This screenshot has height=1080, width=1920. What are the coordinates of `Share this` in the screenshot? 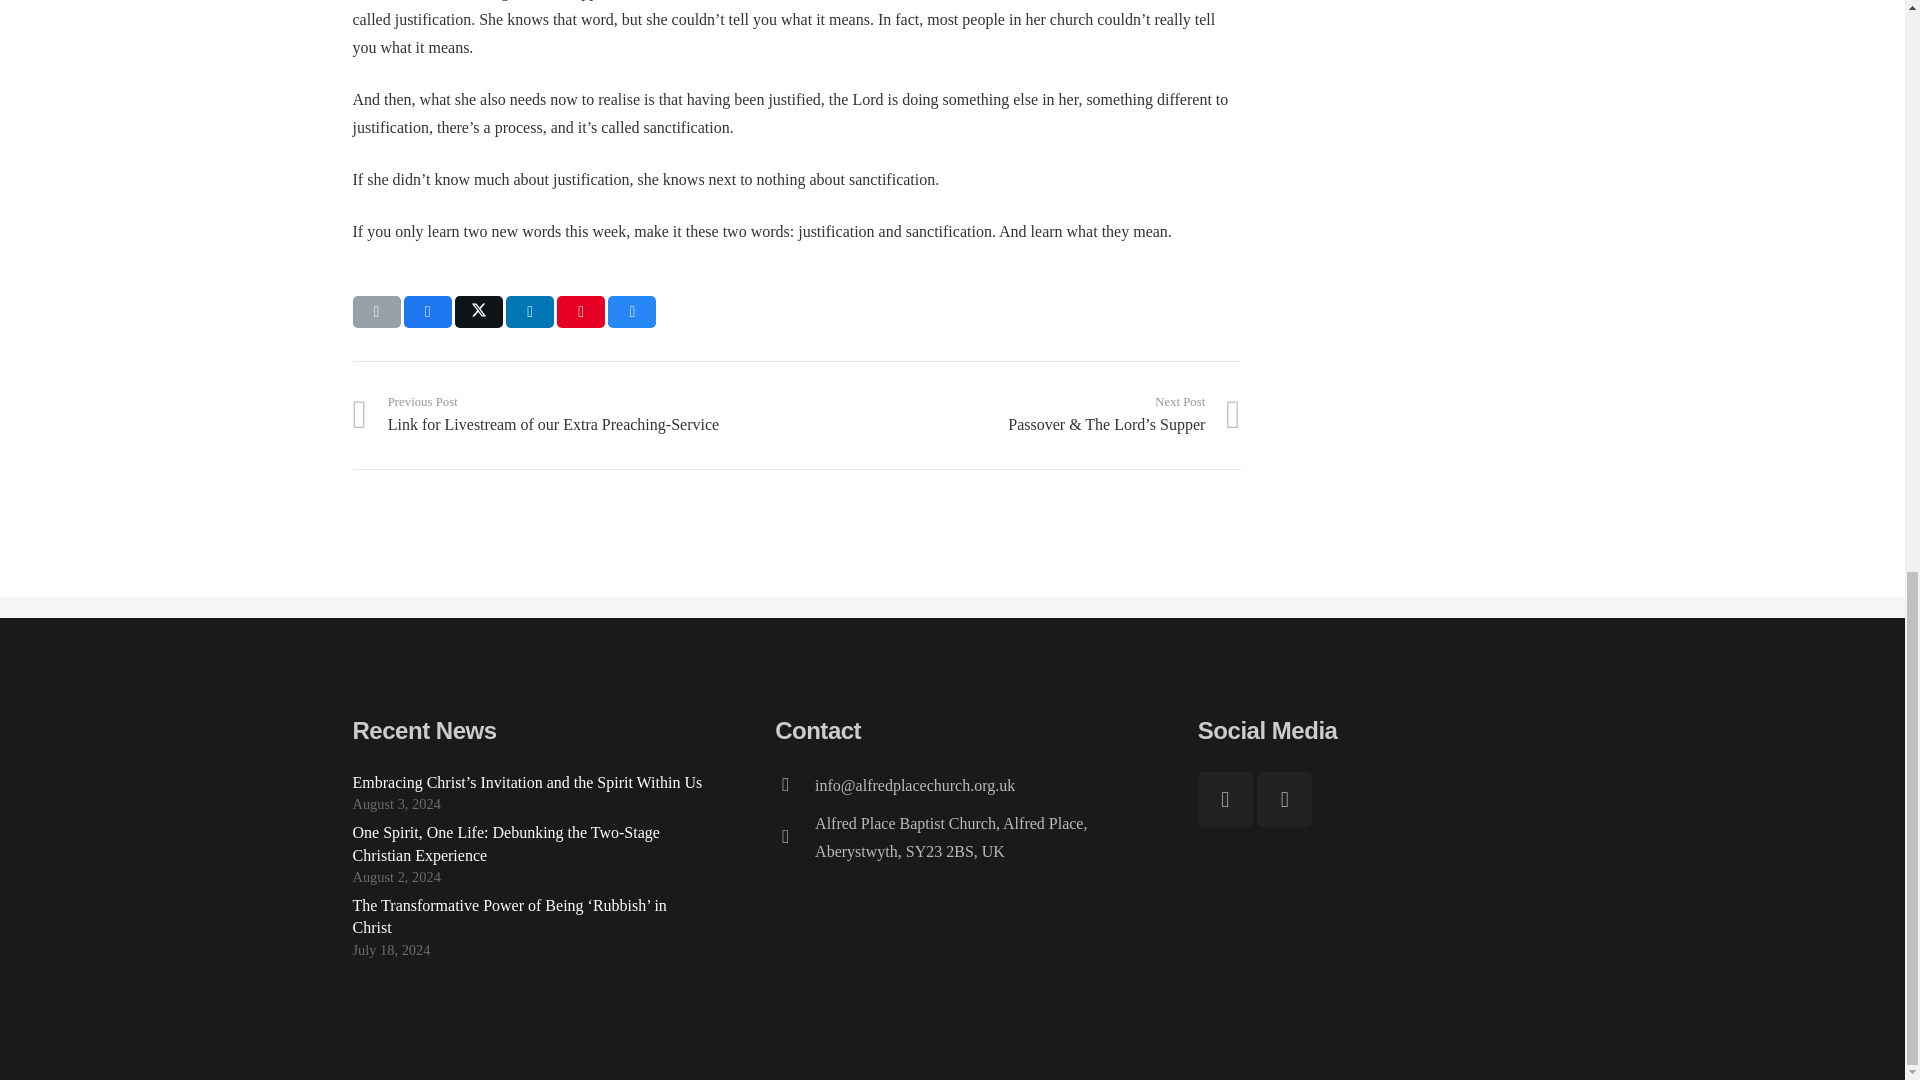 It's located at (632, 312).